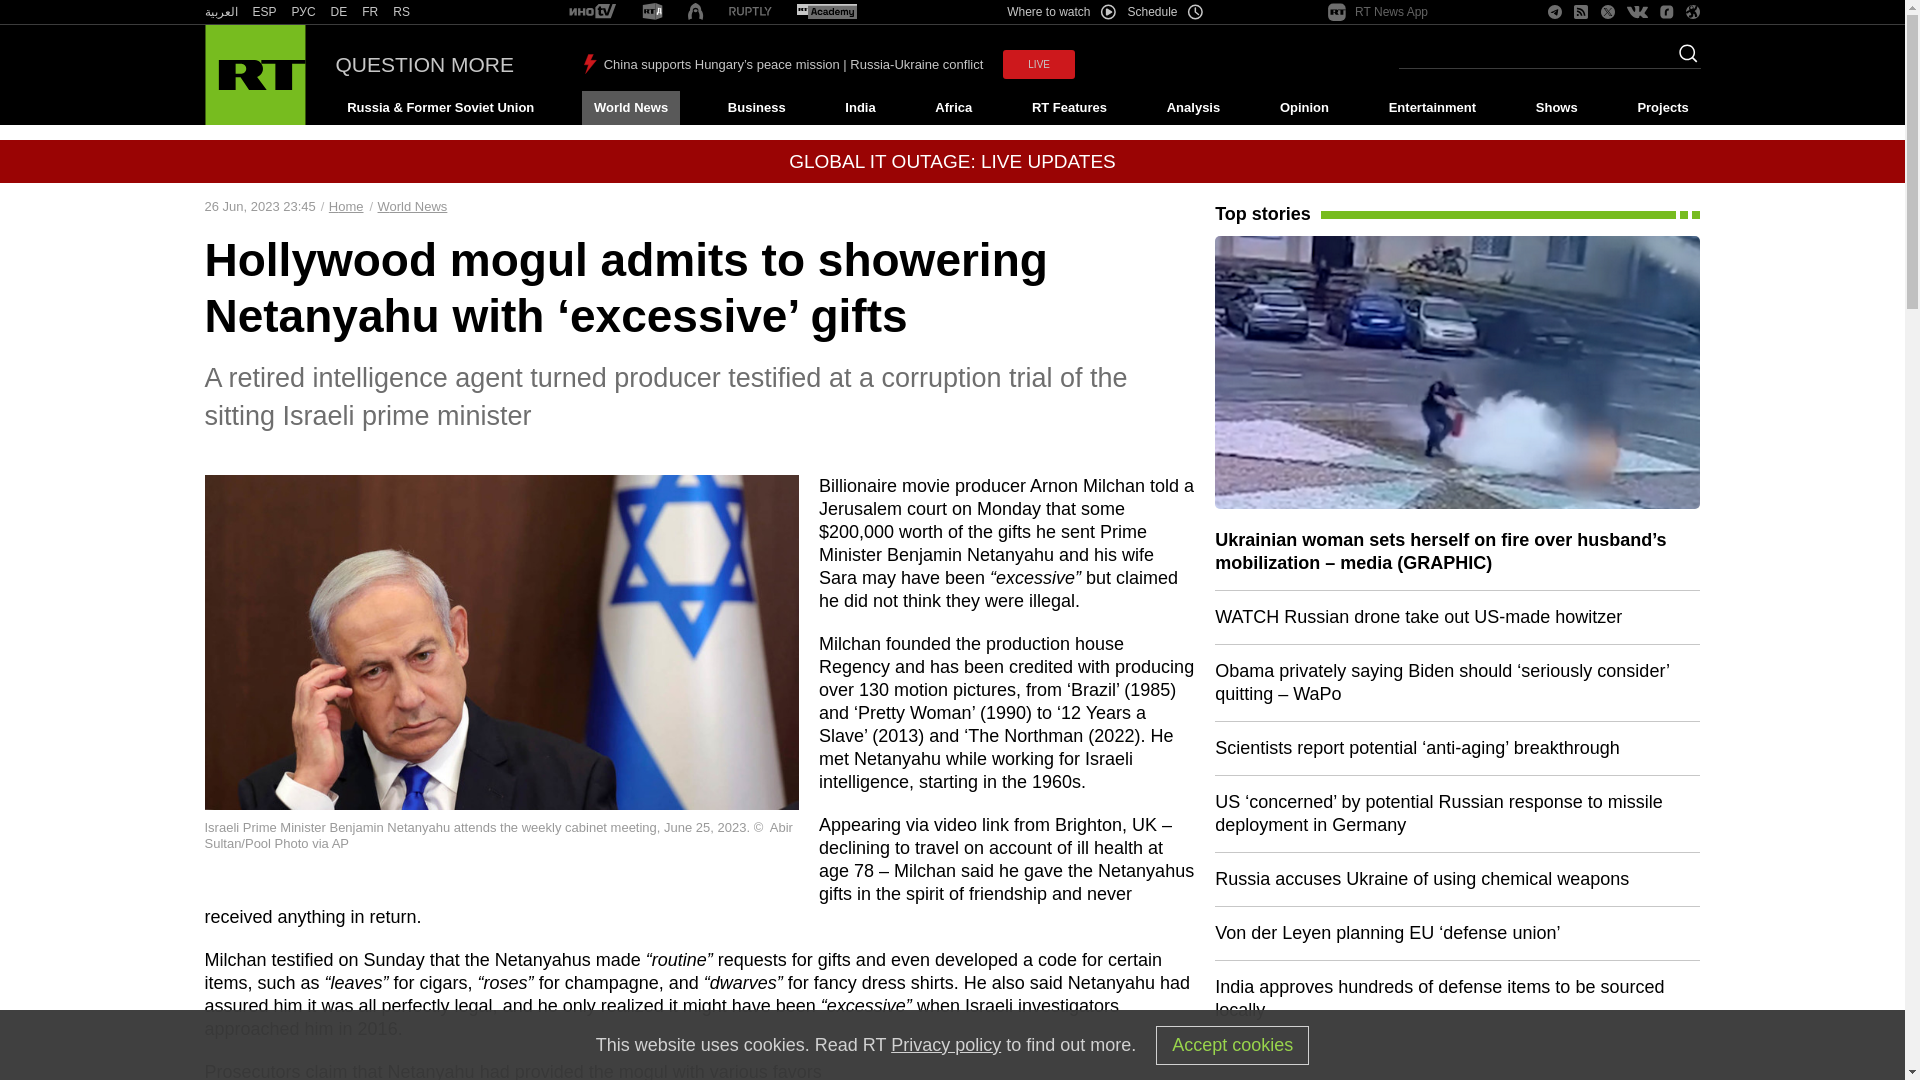  I want to click on RS, so click(402, 12).